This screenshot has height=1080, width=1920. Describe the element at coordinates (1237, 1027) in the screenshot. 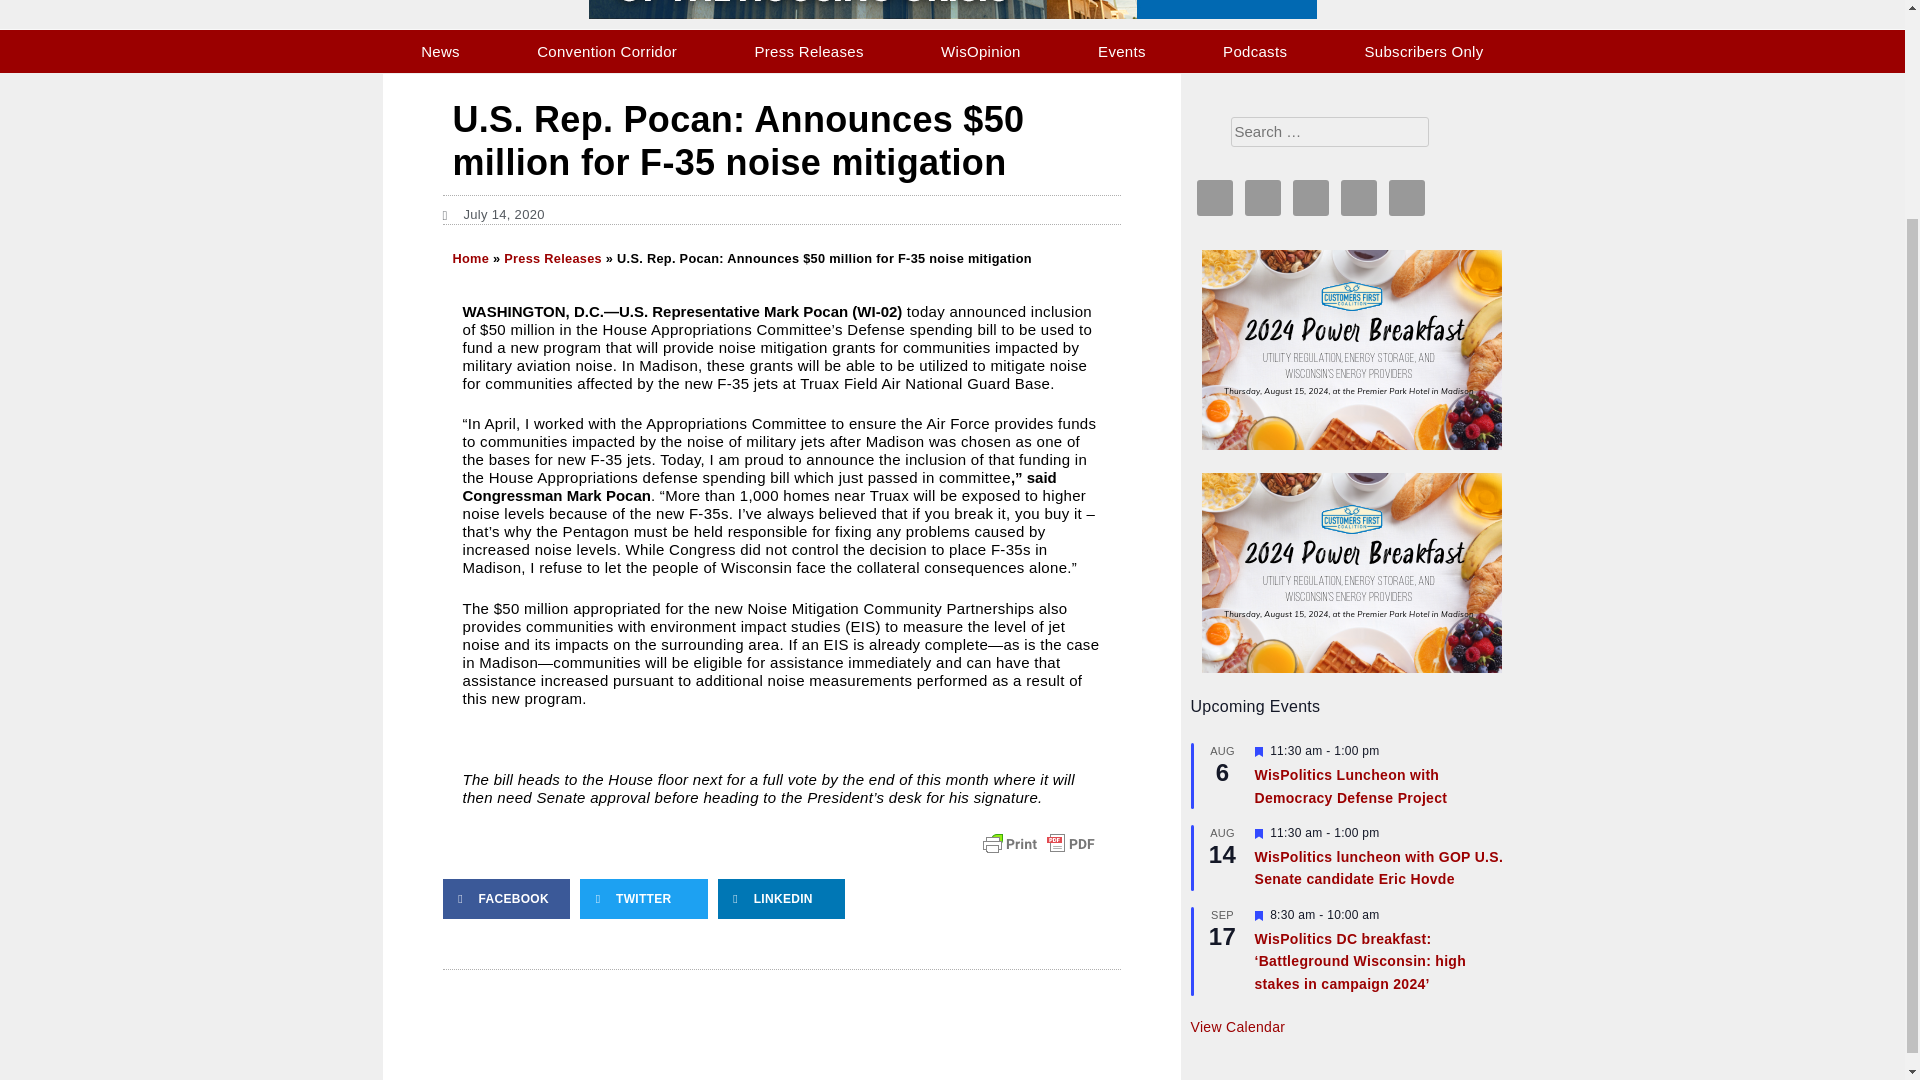

I see `View more events.` at that location.